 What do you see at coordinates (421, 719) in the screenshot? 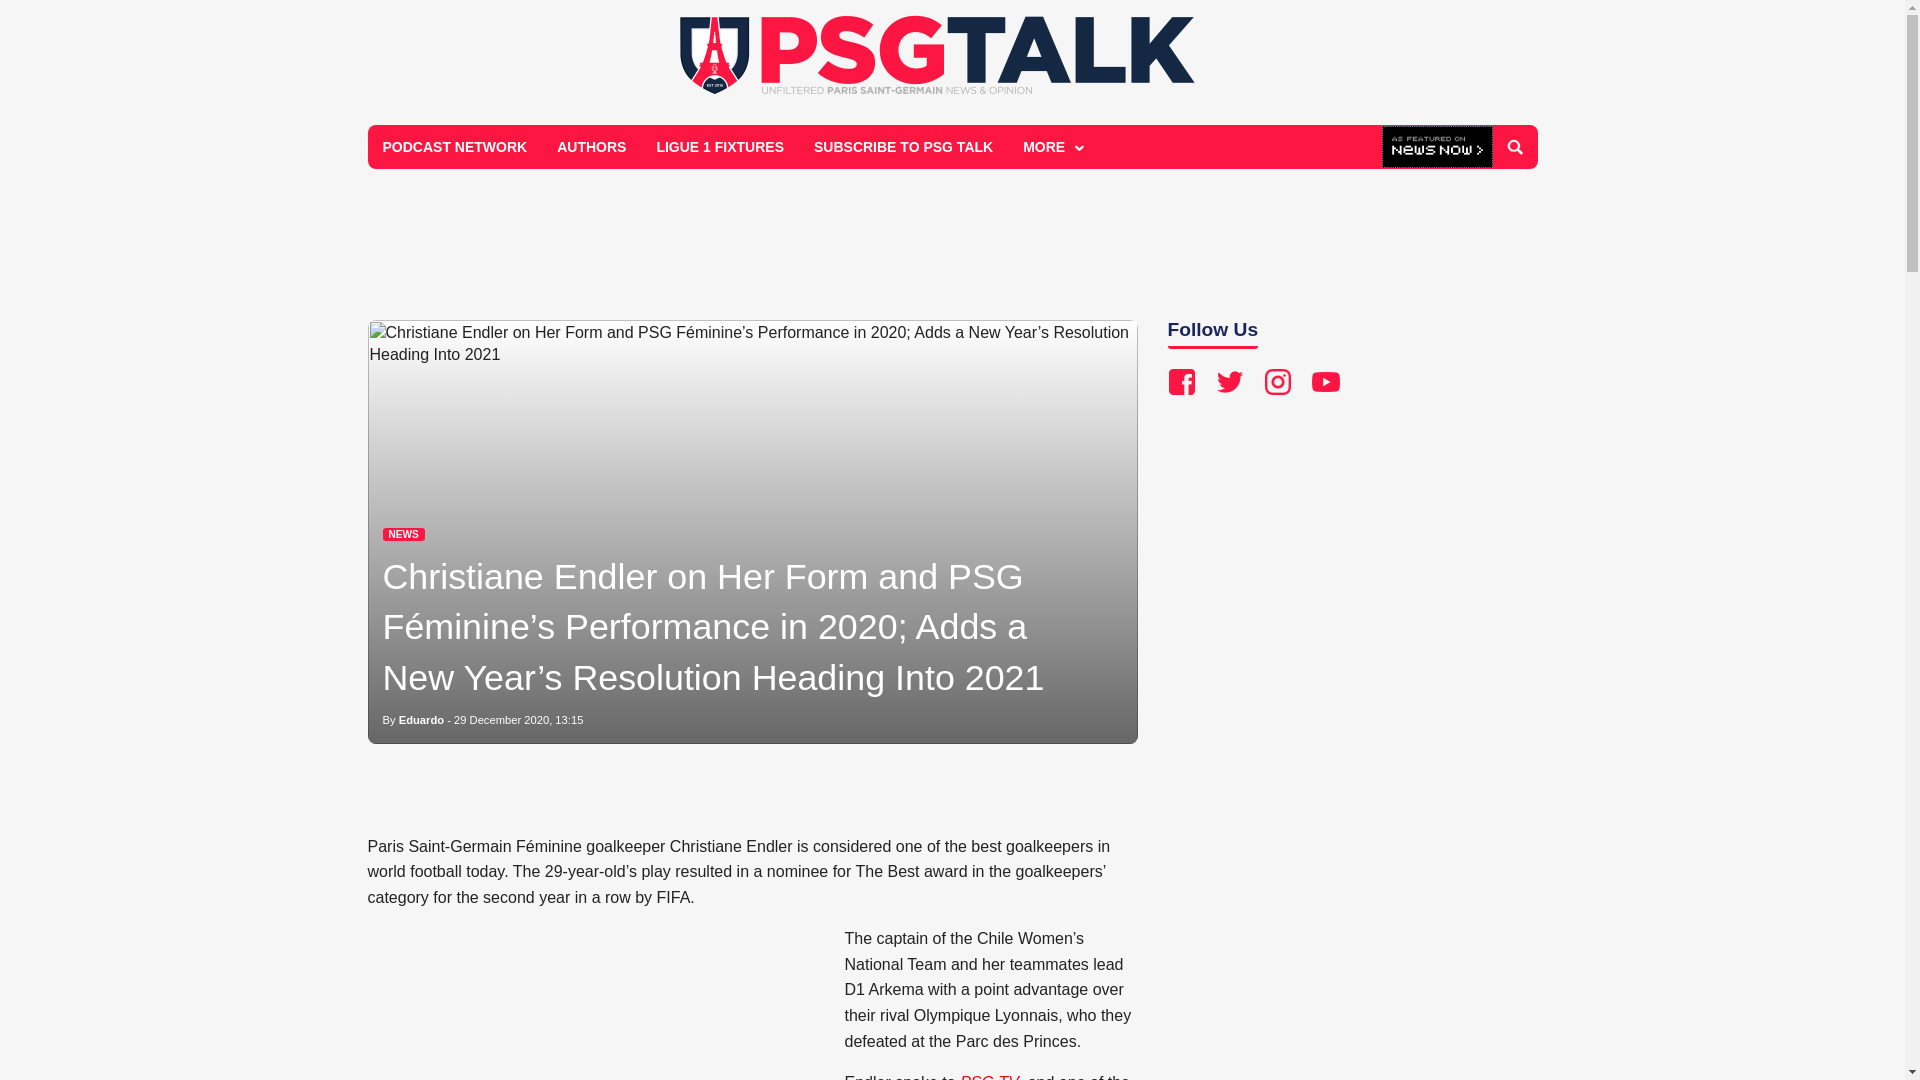
I see `Eduardo` at bounding box center [421, 719].